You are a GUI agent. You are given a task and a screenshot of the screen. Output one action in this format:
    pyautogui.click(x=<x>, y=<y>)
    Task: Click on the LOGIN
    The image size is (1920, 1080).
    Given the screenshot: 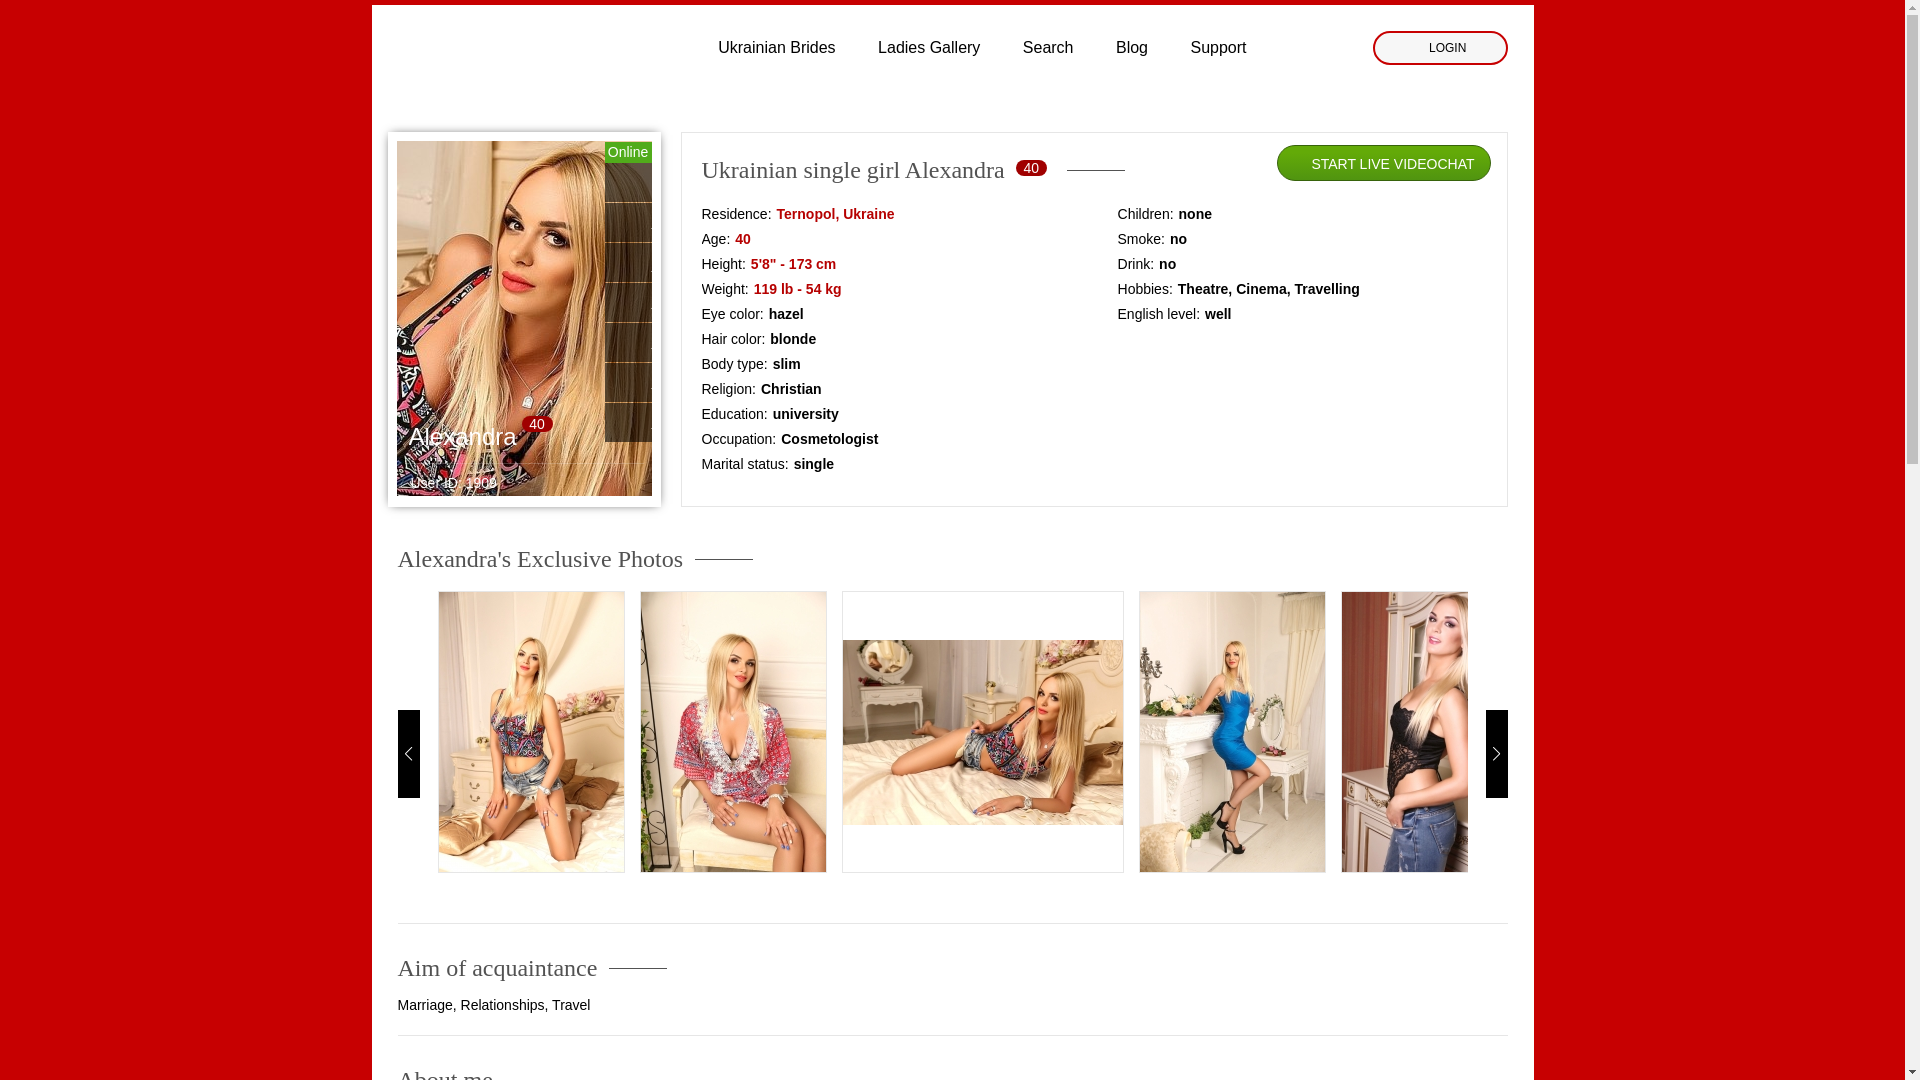 What is the action you would take?
    pyautogui.click(x=1440, y=48)
    